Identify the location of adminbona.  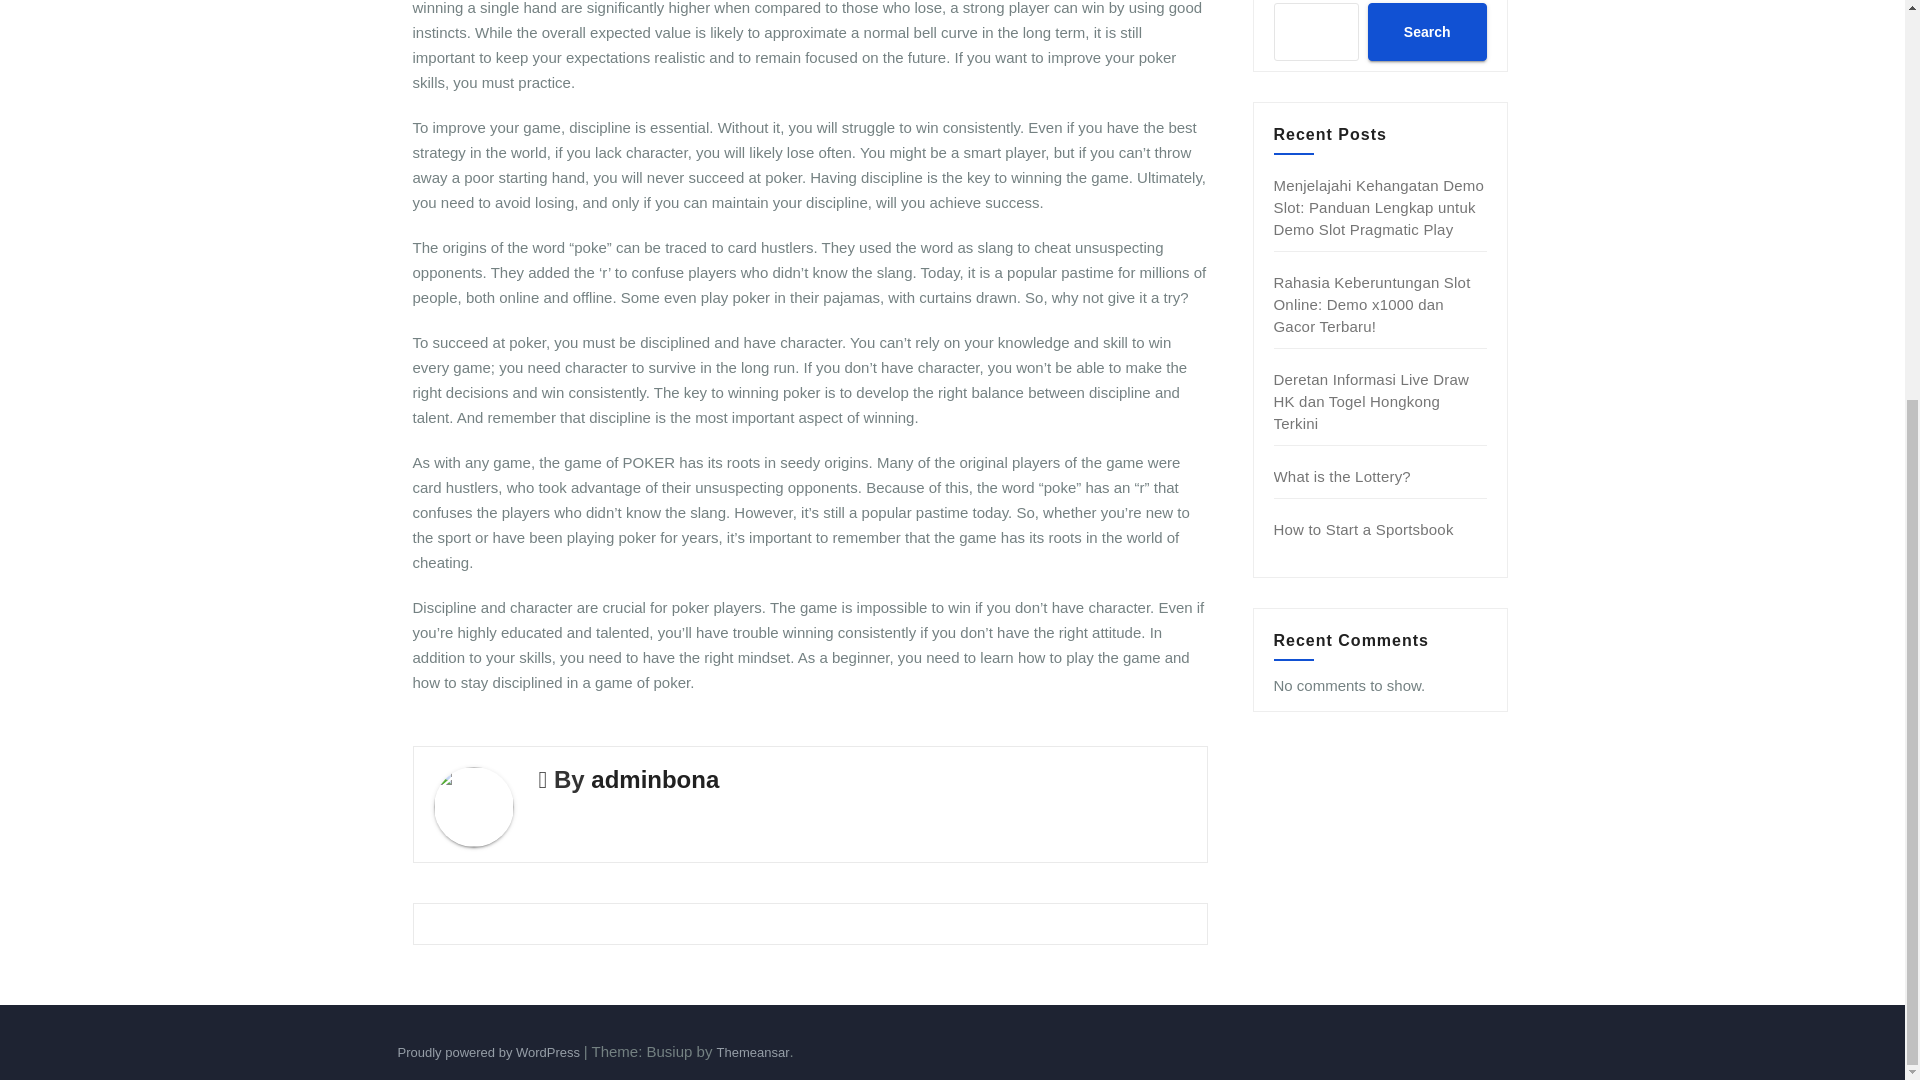
(654, 778).